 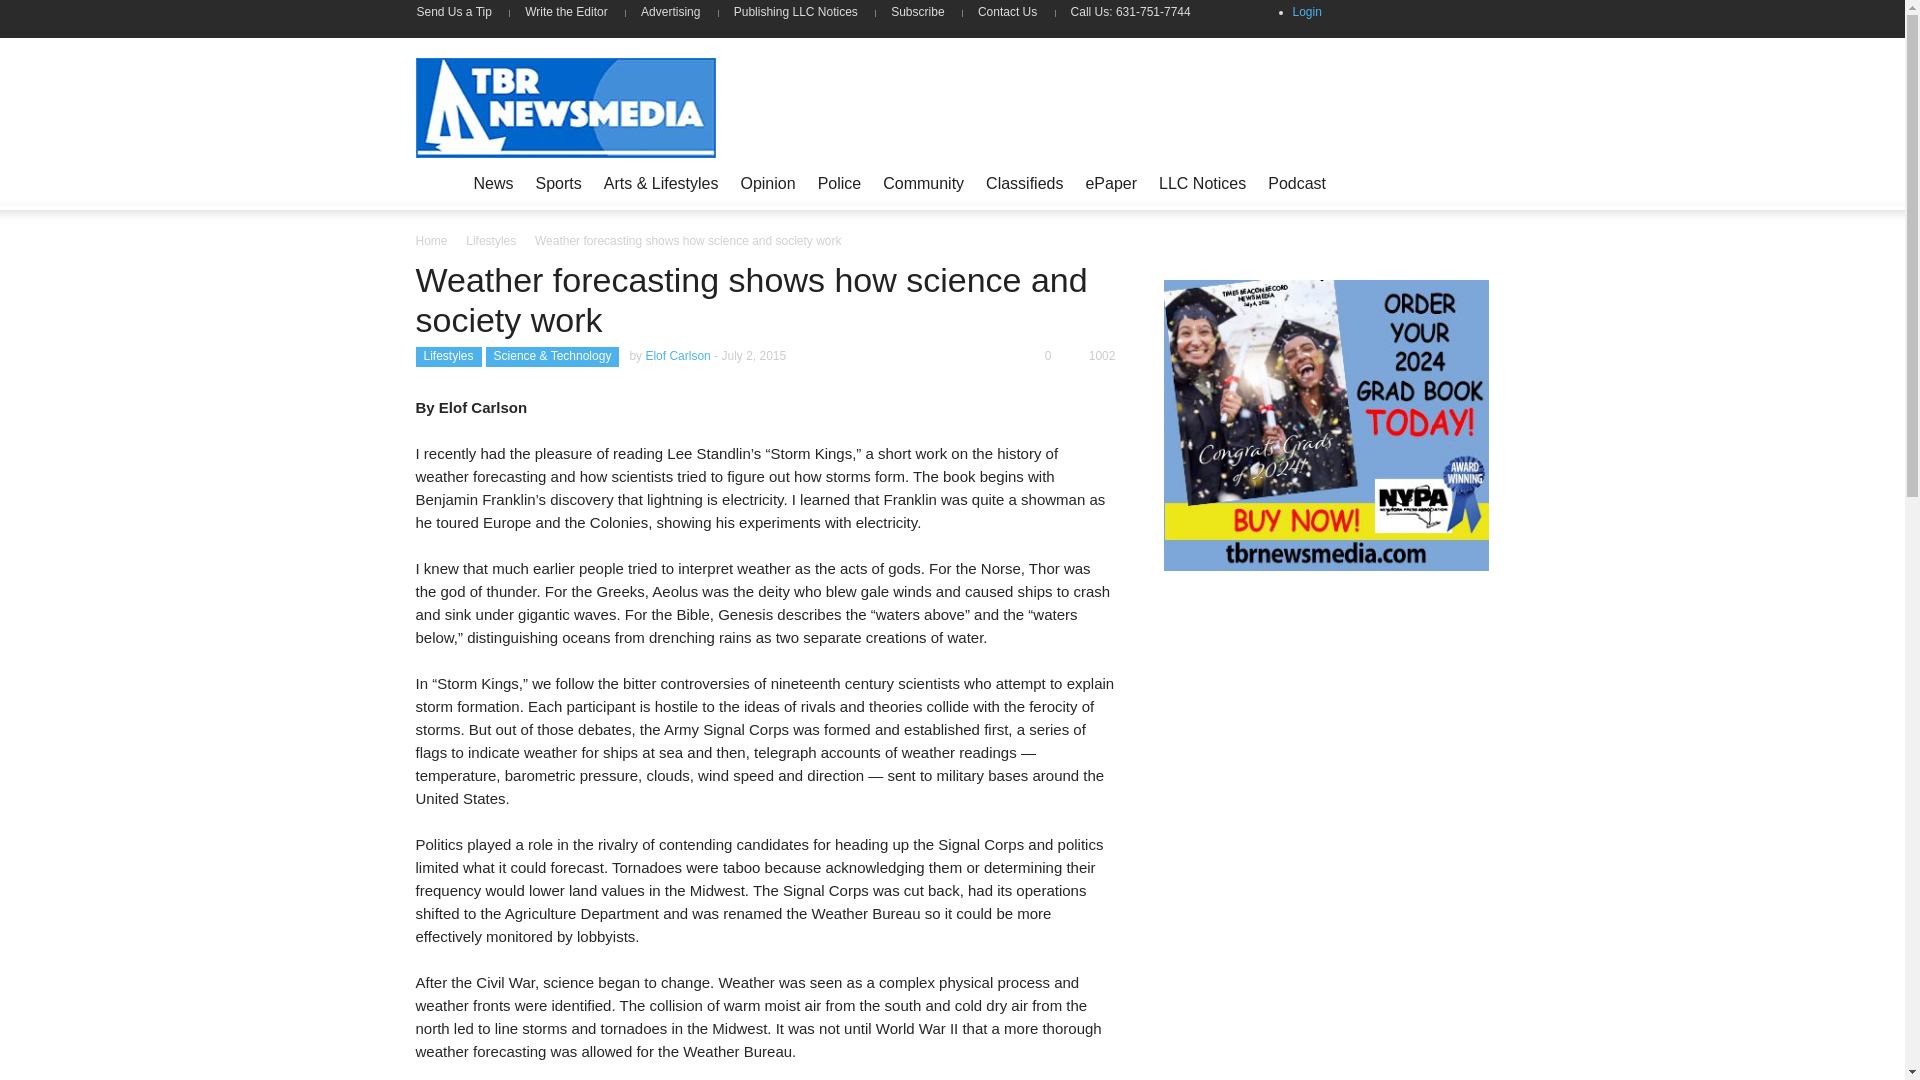 I want to click on Contact Us, so click(x=1008, y=12).